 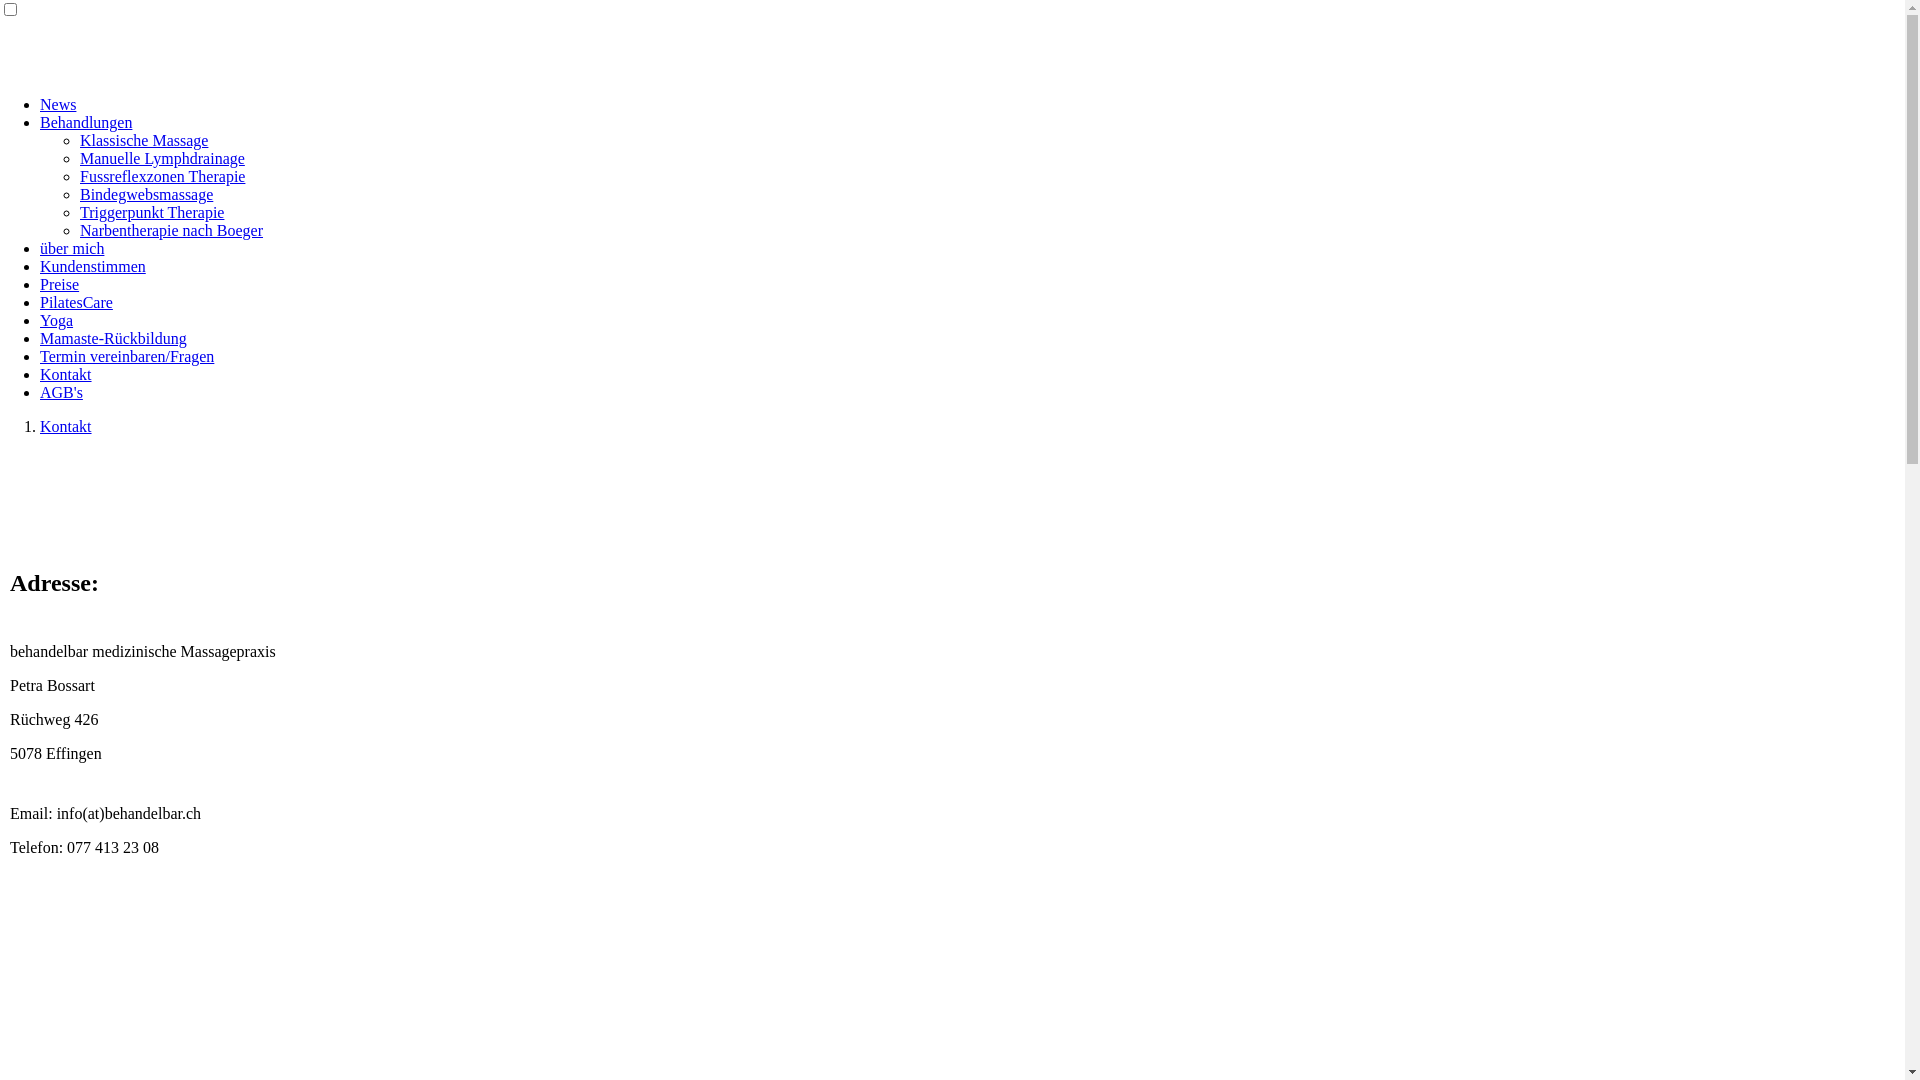 What do you see at coordinates (144, 140) in the screenshot?
I see `Klassische Massage` at bounding box center [144, 140].